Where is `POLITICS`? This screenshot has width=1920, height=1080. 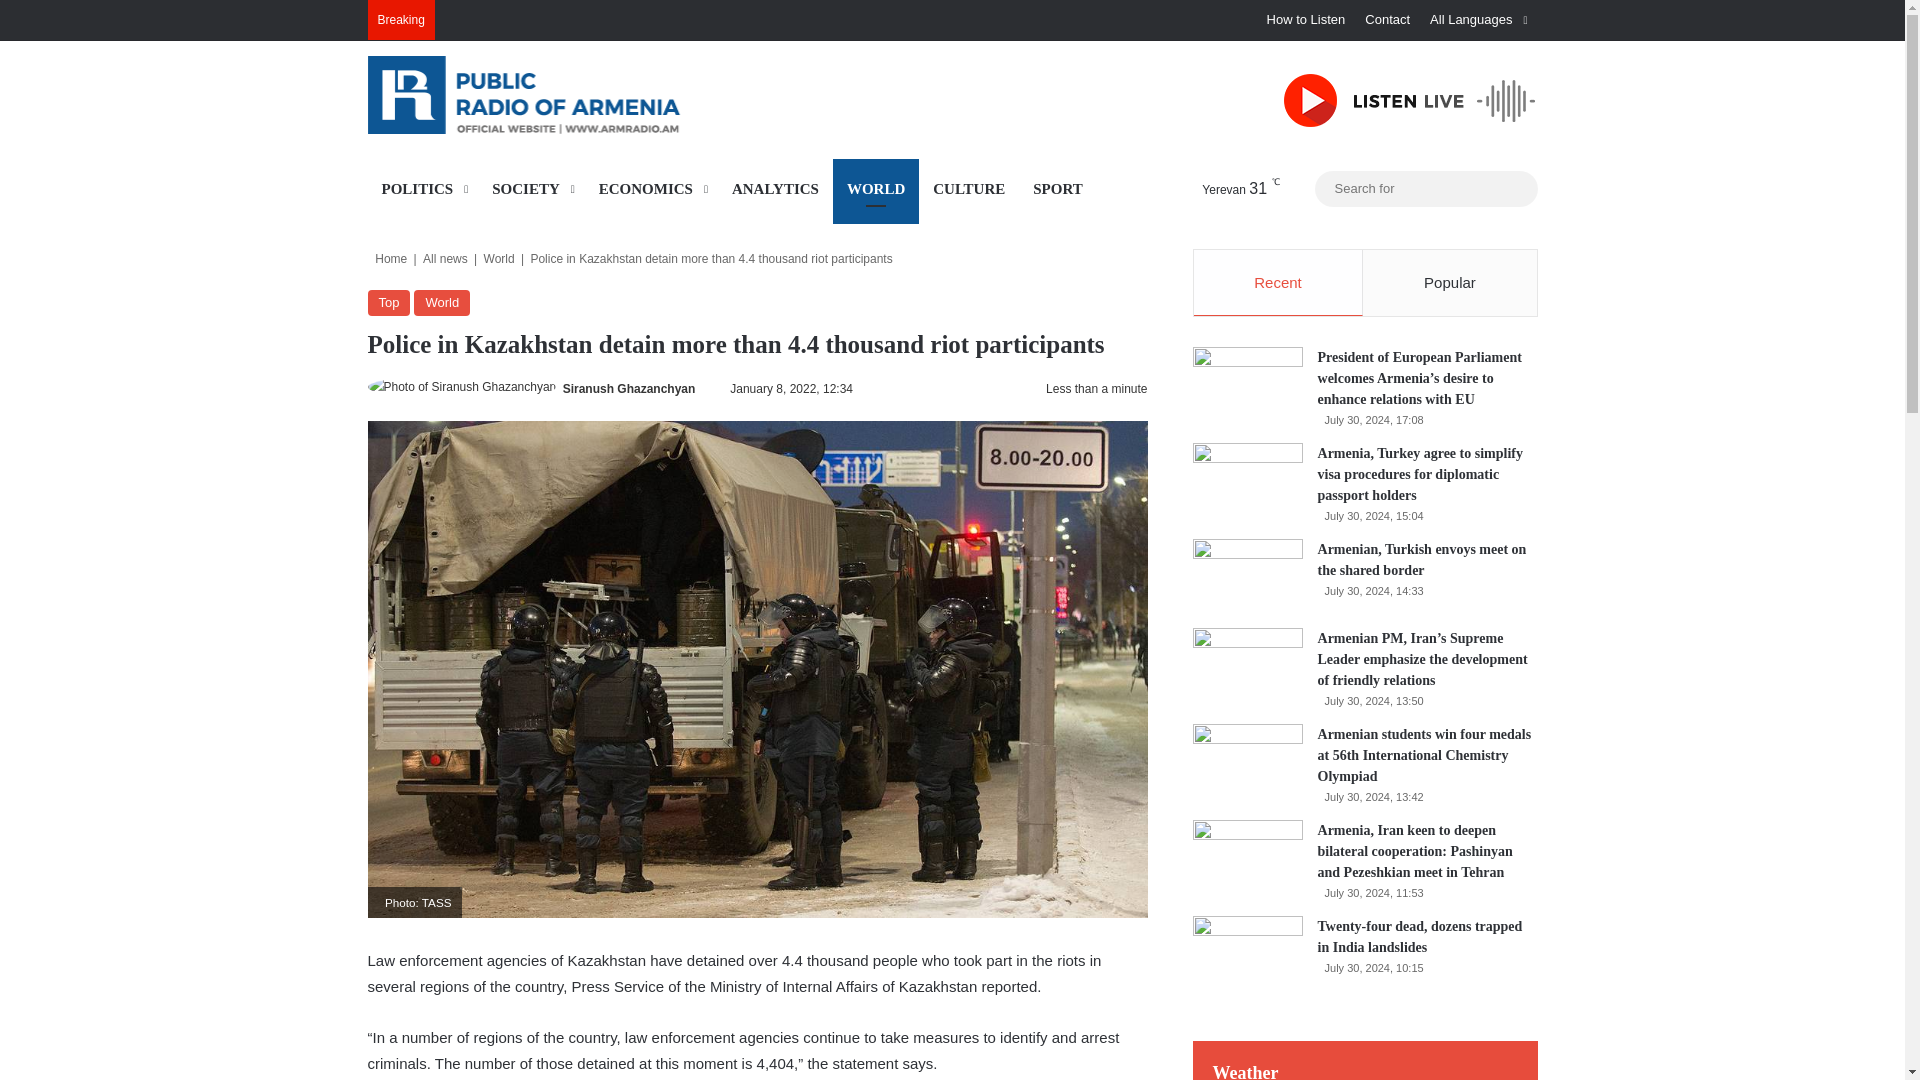 POLITICS is located at coordinates (423, 188).